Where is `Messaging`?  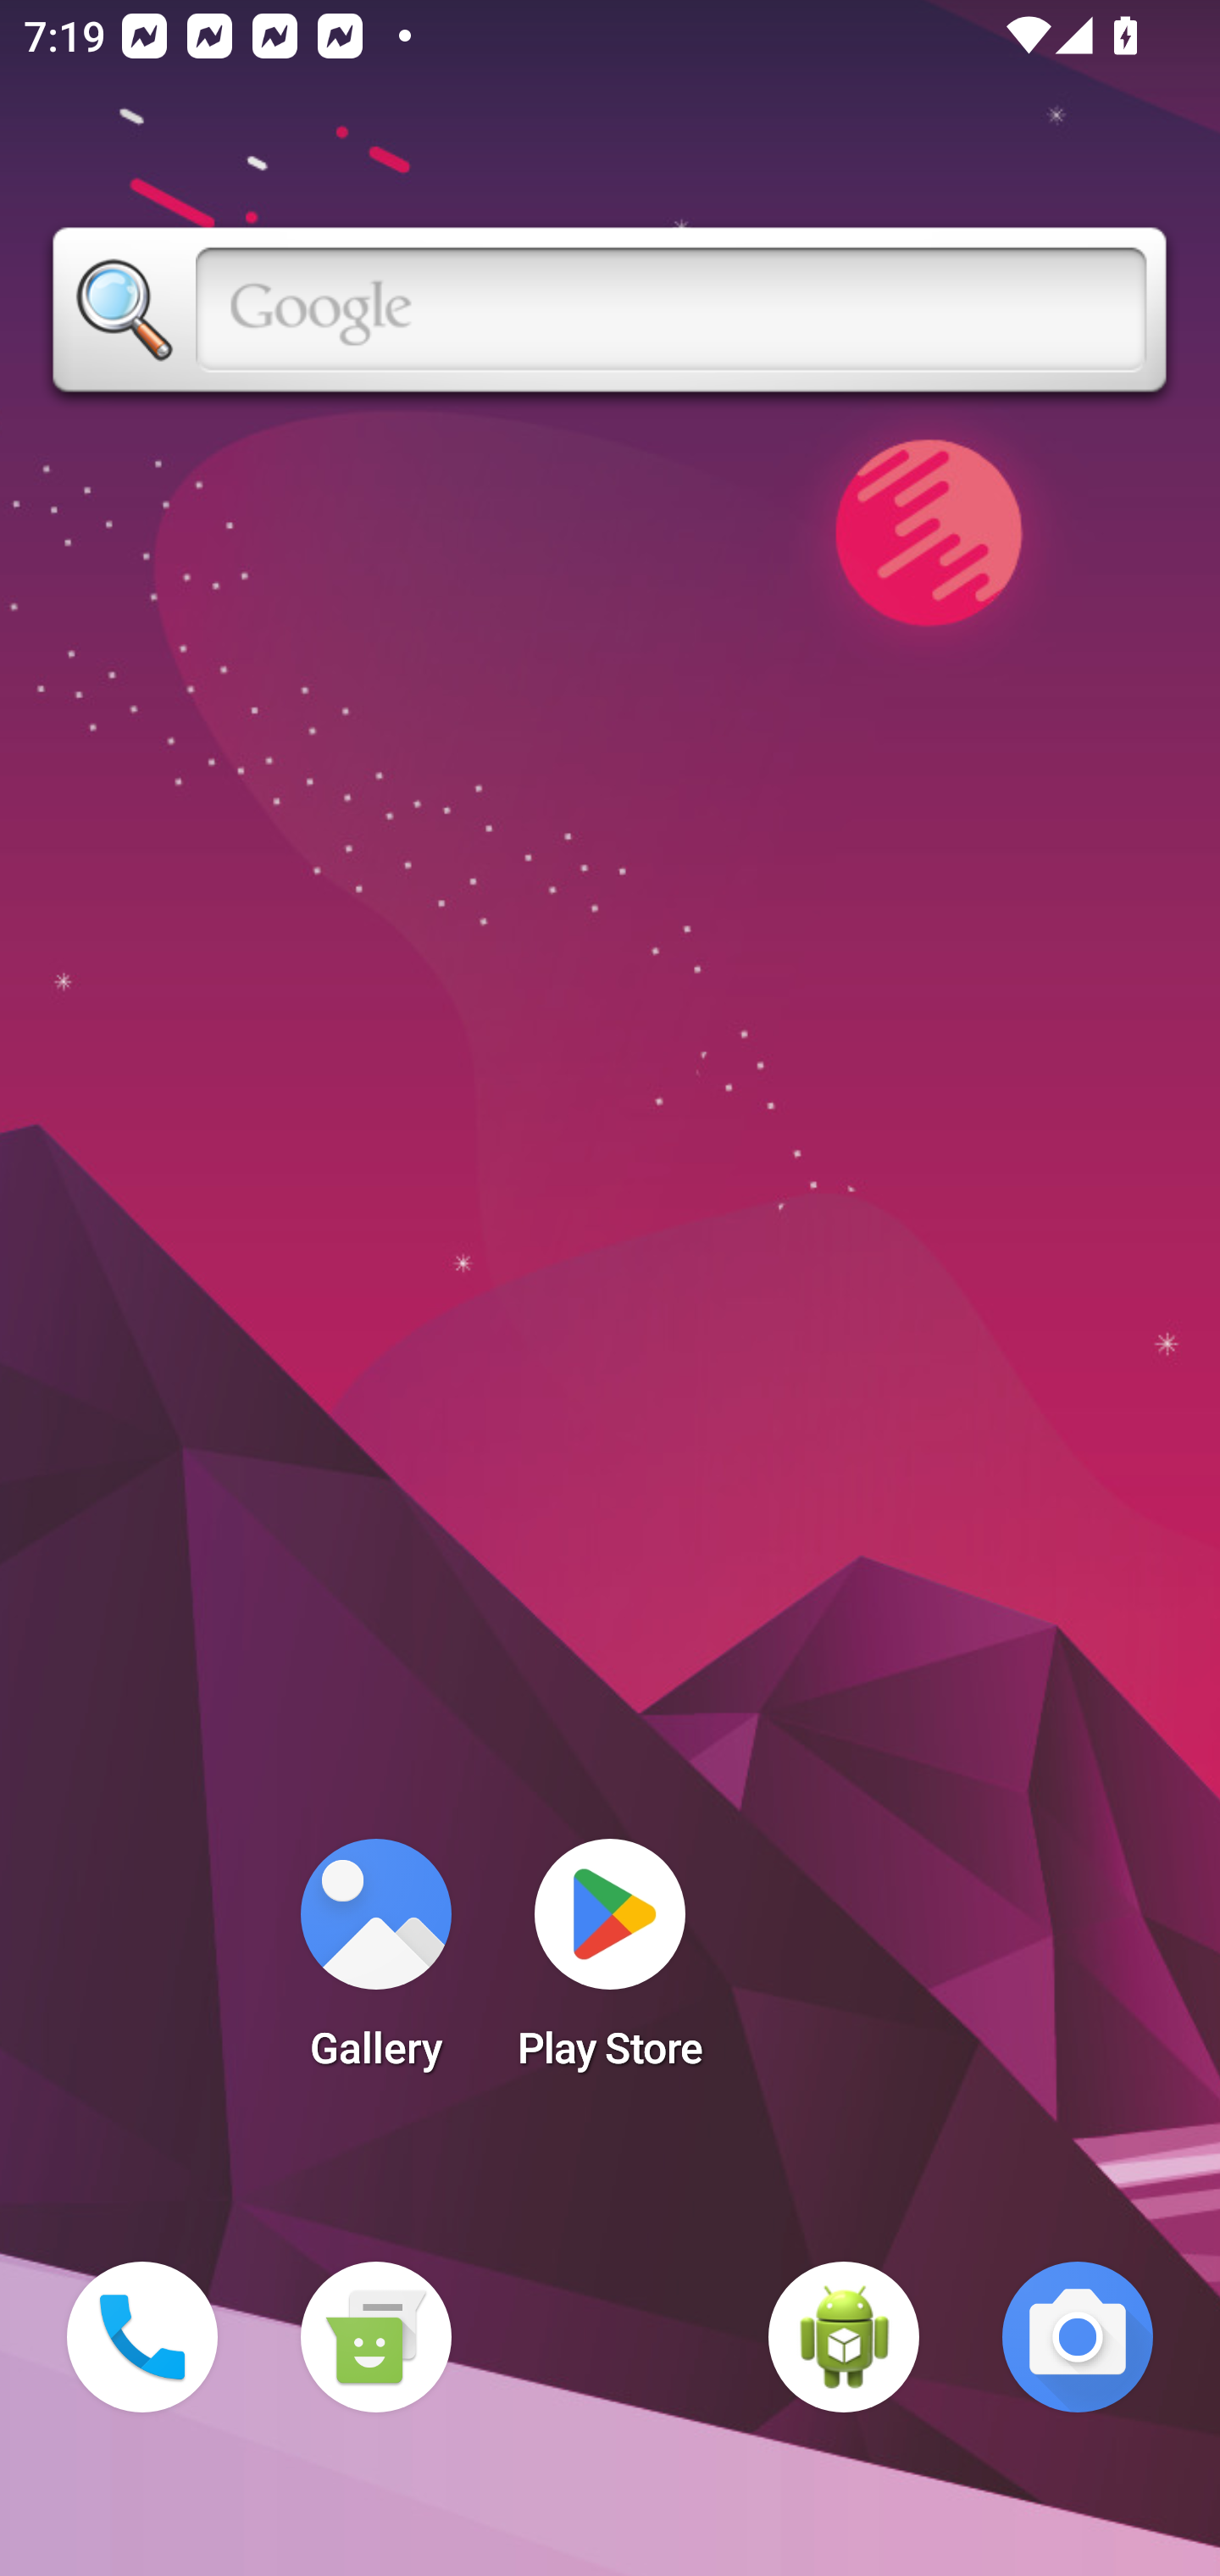
Messaging is located at coordinates (375, 2337).